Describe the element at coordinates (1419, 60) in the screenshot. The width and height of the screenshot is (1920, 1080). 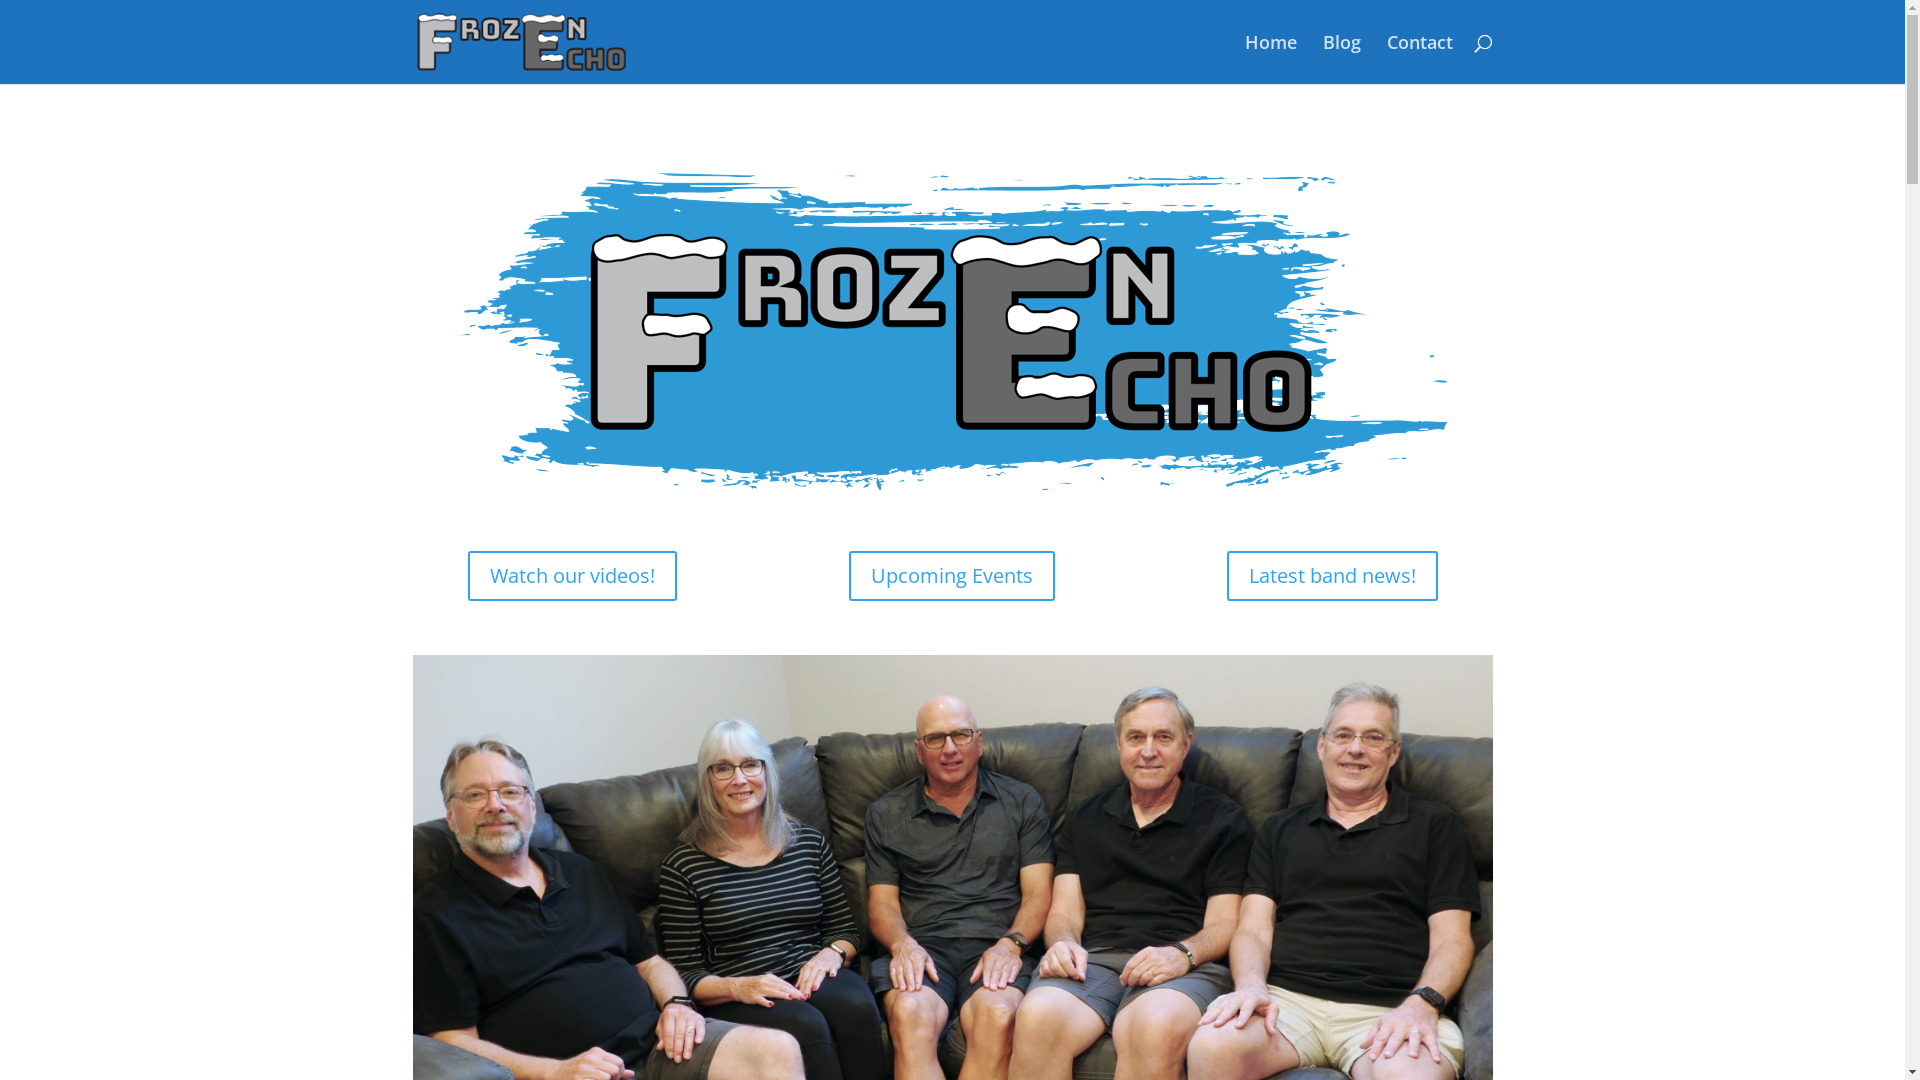
I see `Contact` at that location.